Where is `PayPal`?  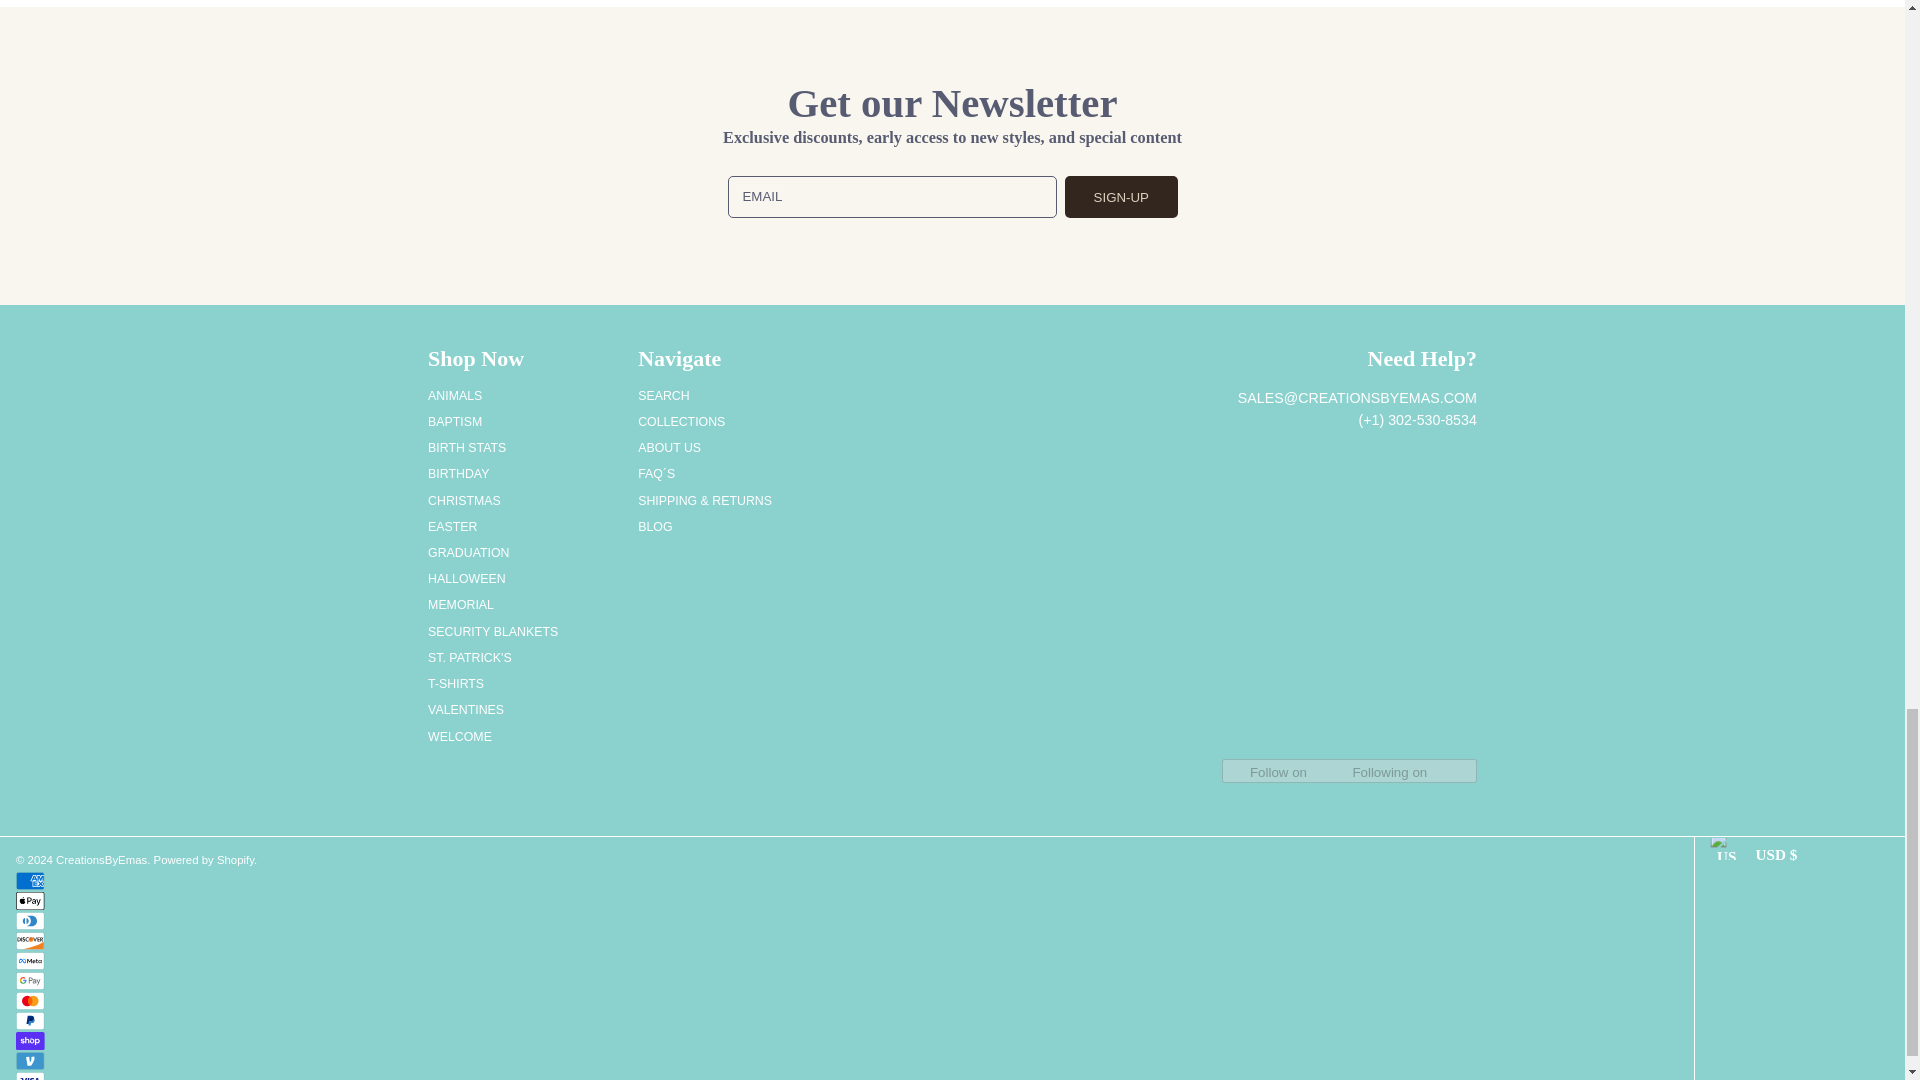 PayPal is located at coordinates (30, 1020).